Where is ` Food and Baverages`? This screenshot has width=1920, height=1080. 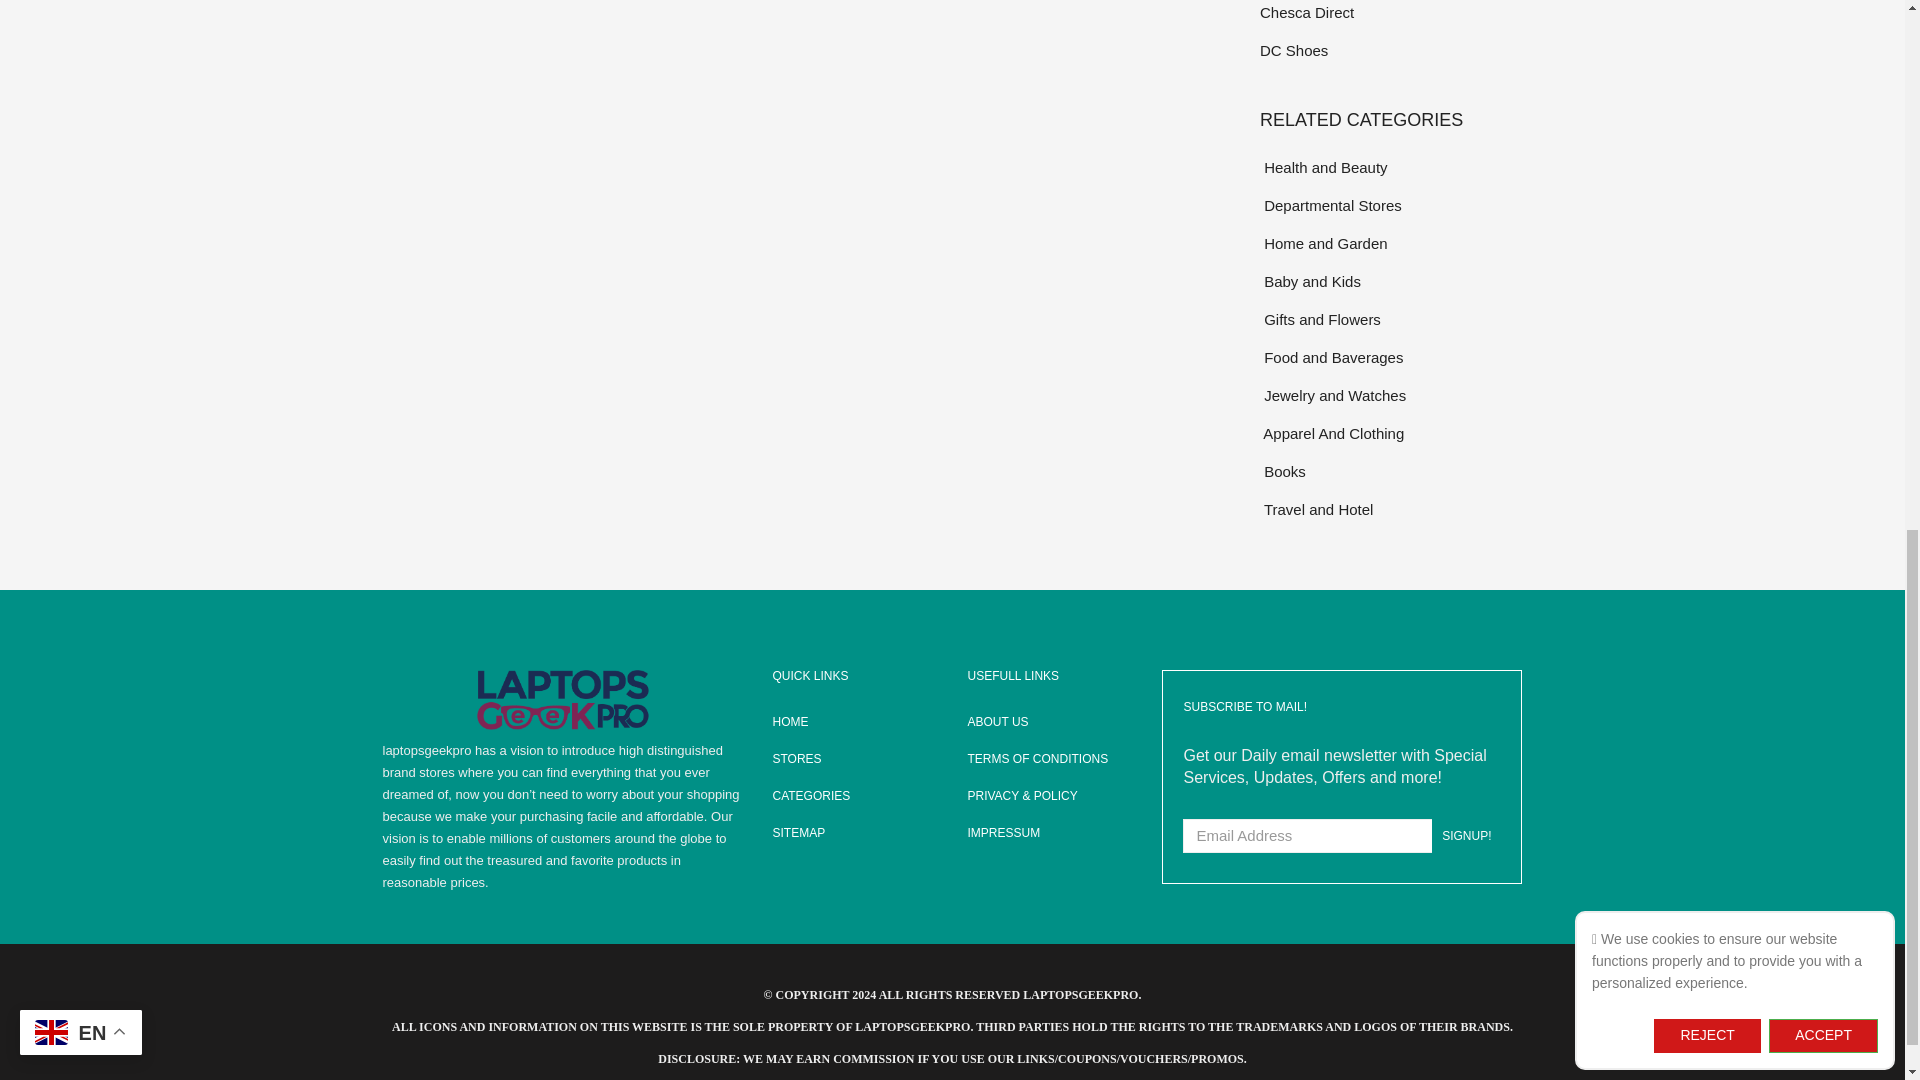  Food and Baverages is located at coordinates (1390, 357).